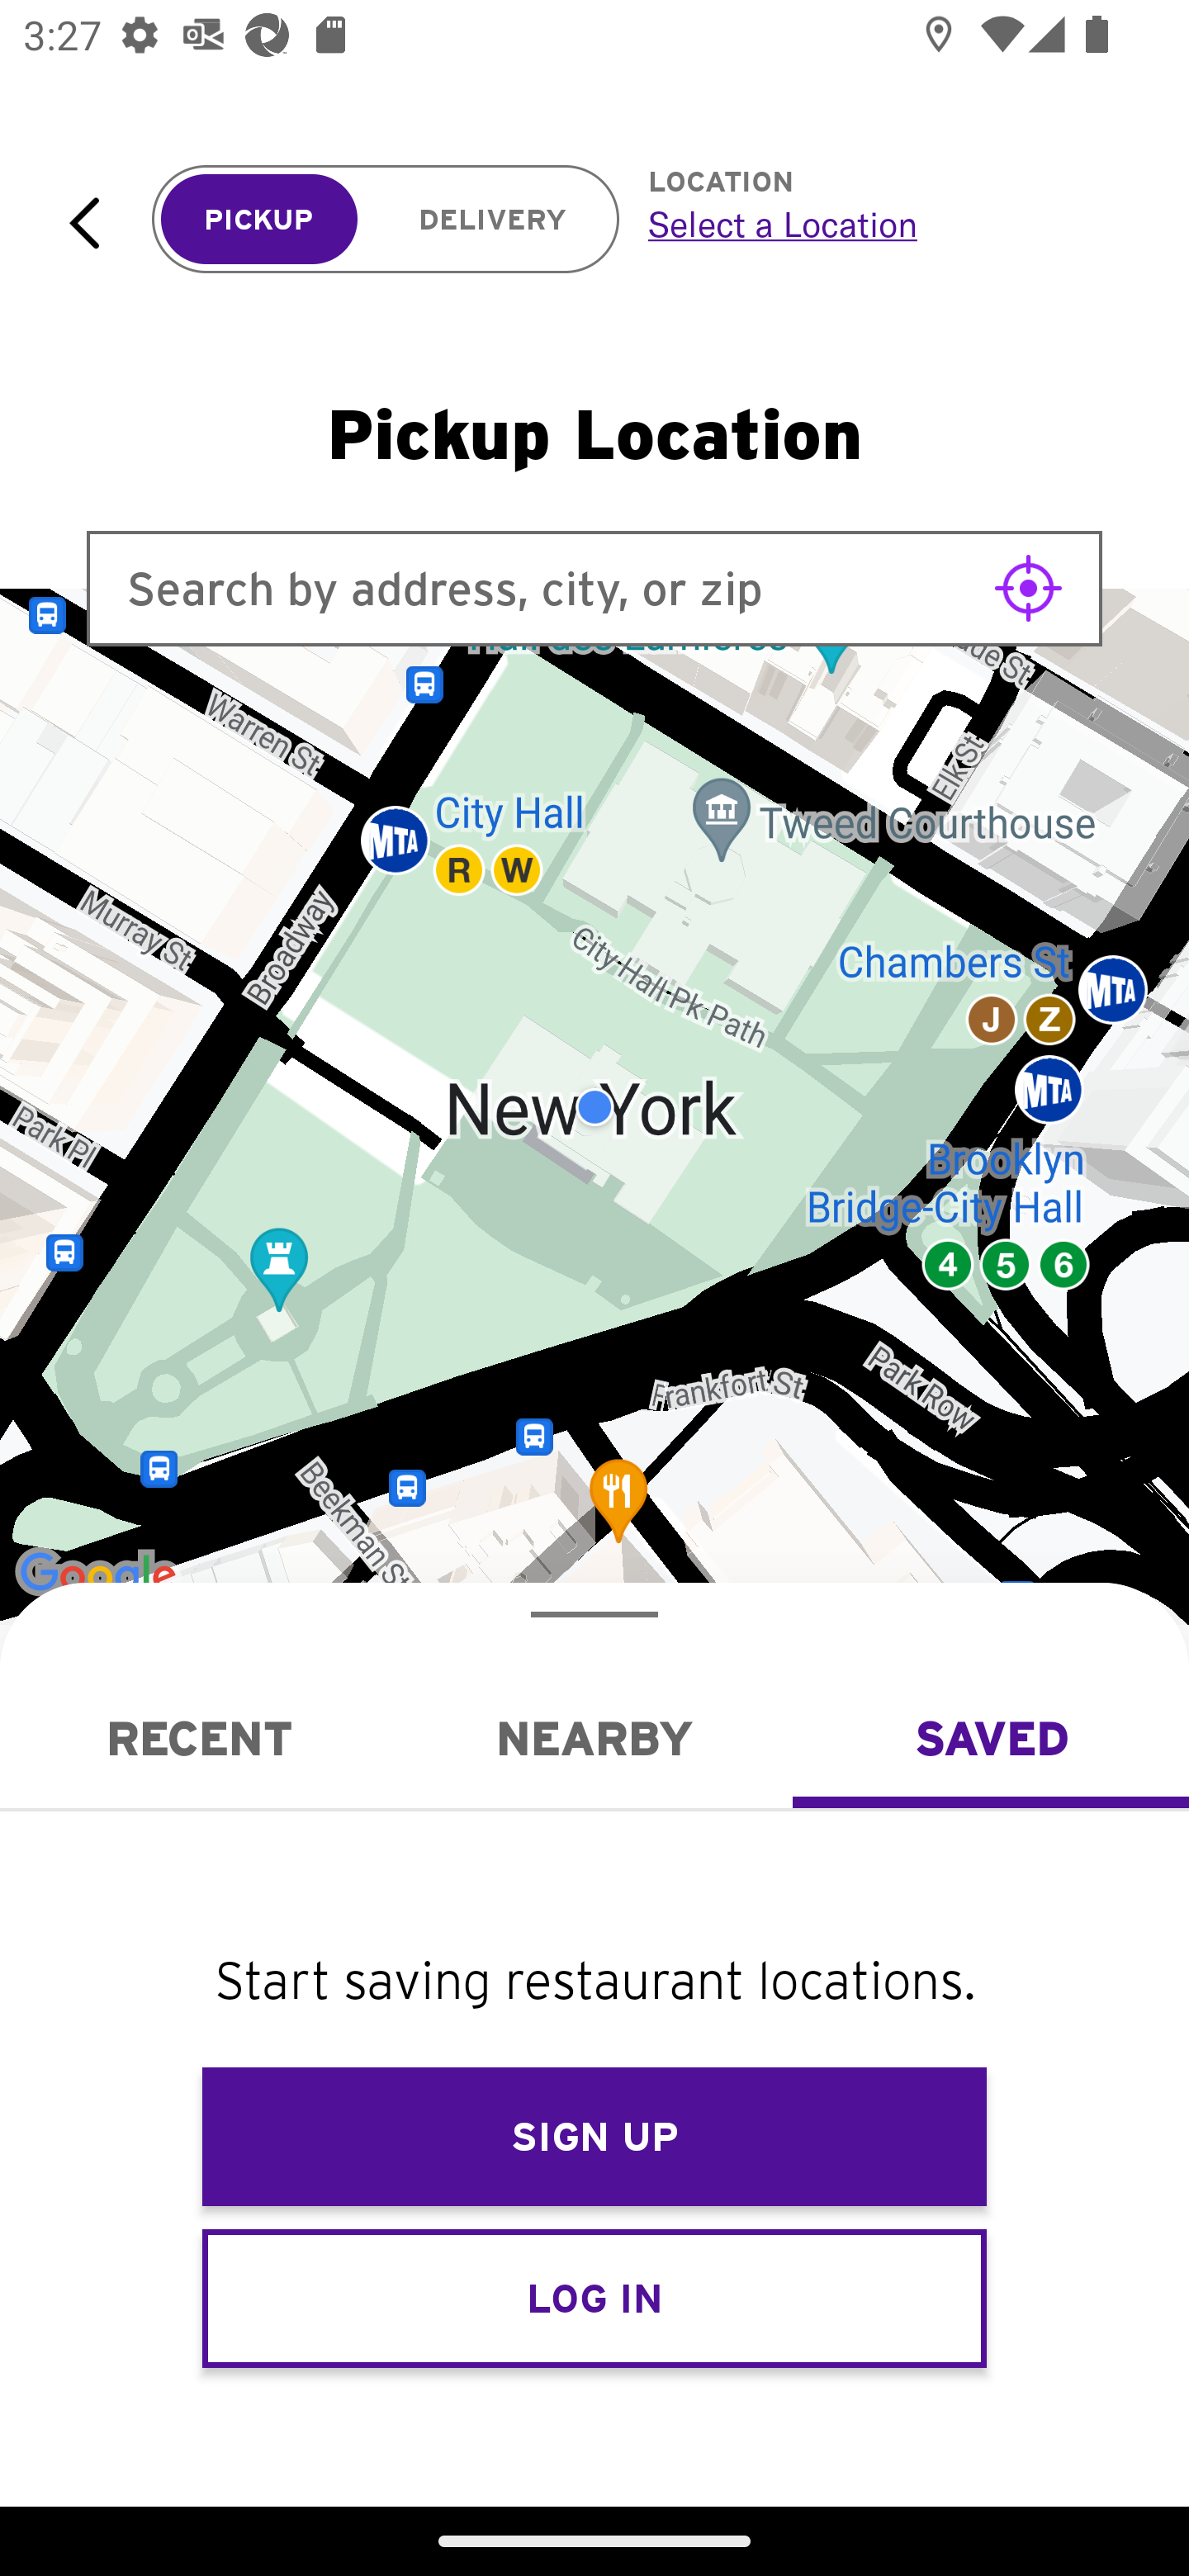 The image size is (1189, 2576). I want to click on SIGN UP, so click(594, 2137).